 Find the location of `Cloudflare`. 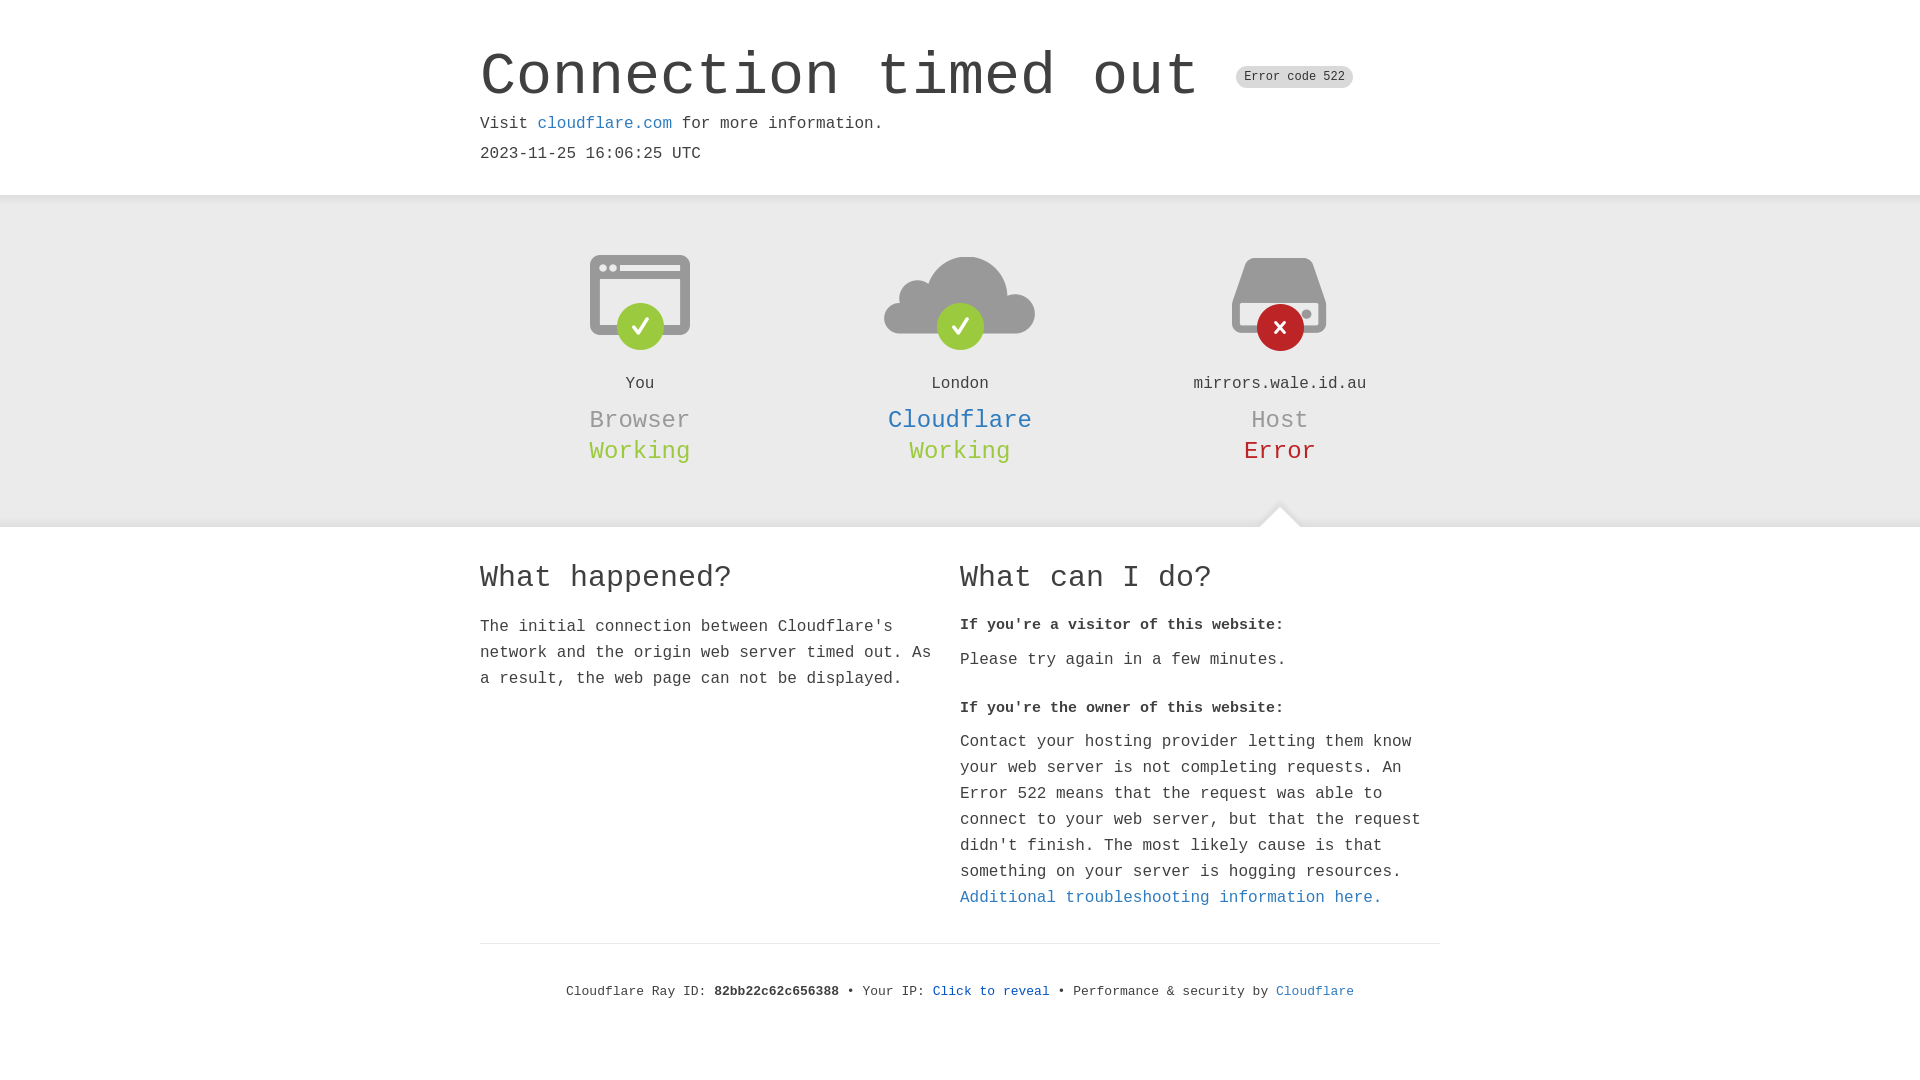

Cloudflare is located at coordinates (960, 420).